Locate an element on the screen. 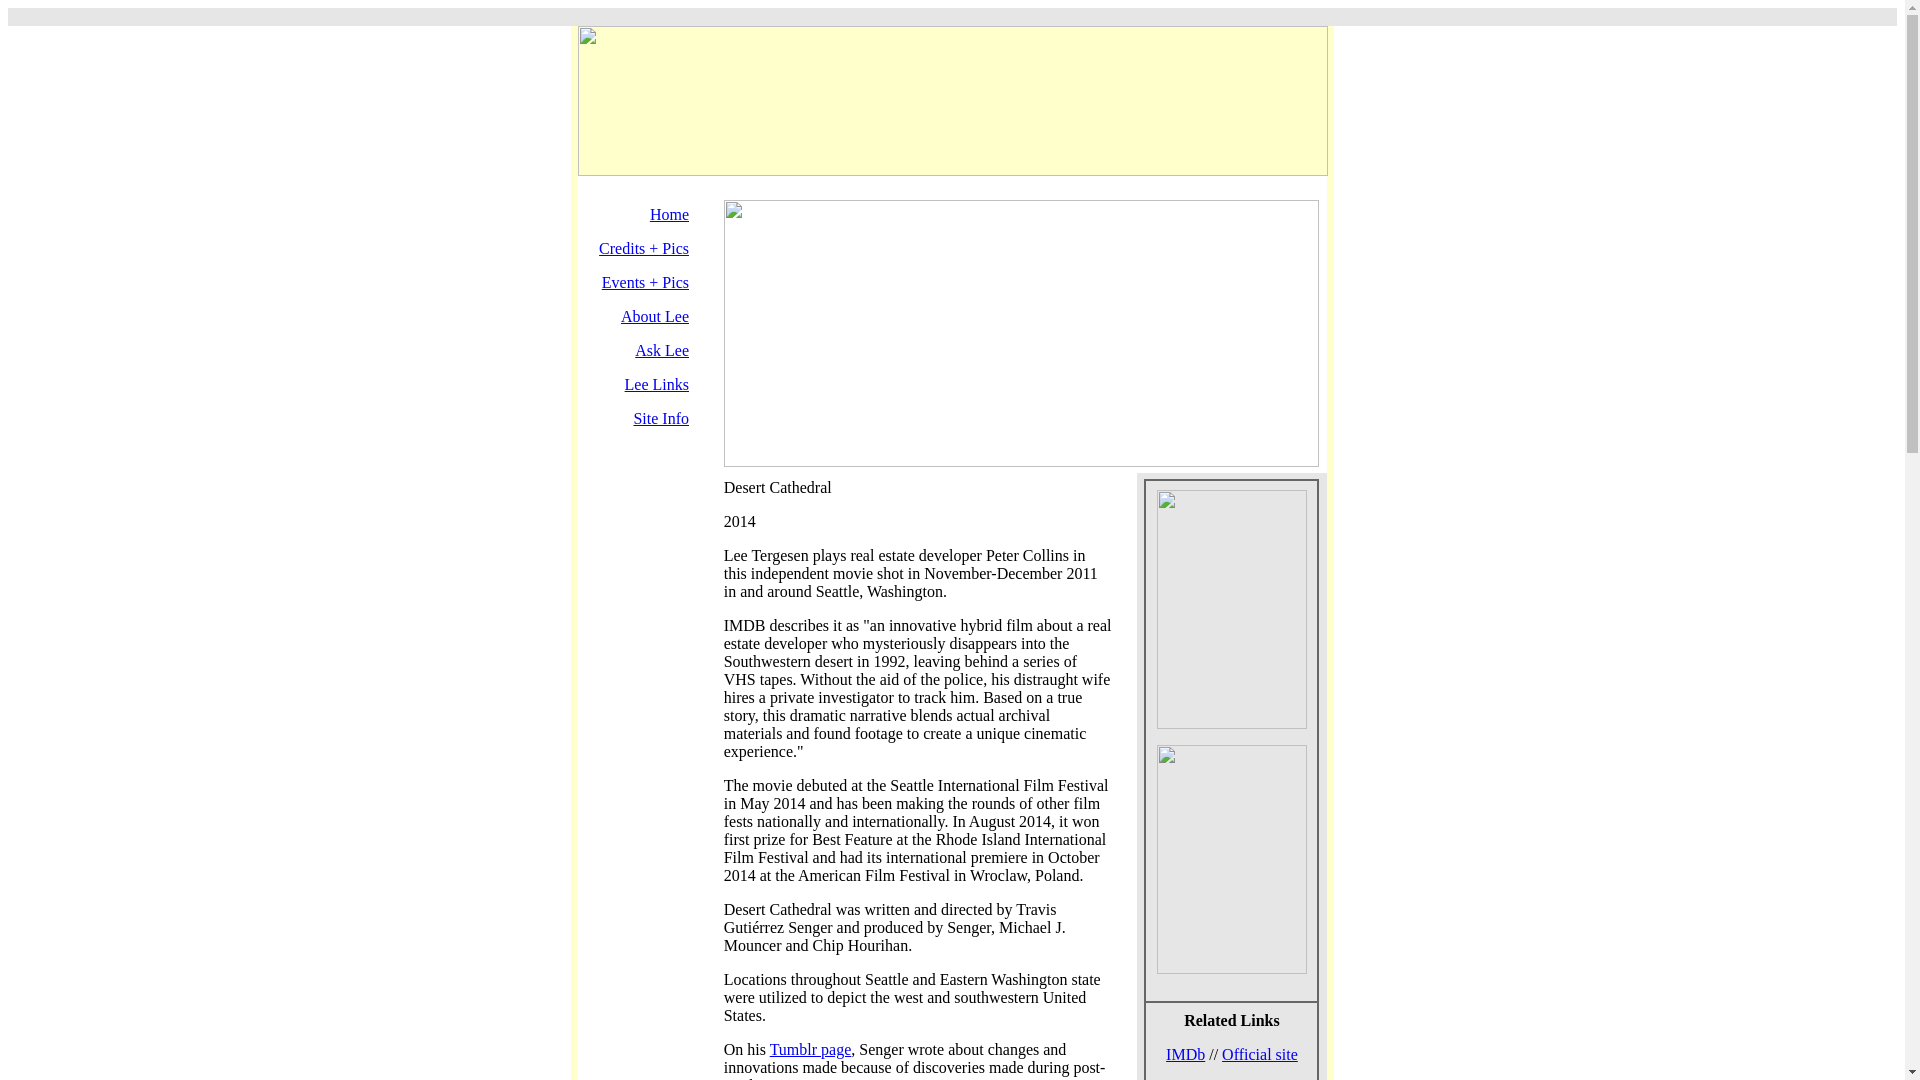 The height and width of the screenshot is (1080, 1920). Site Info is located at coordinates (661, 418).